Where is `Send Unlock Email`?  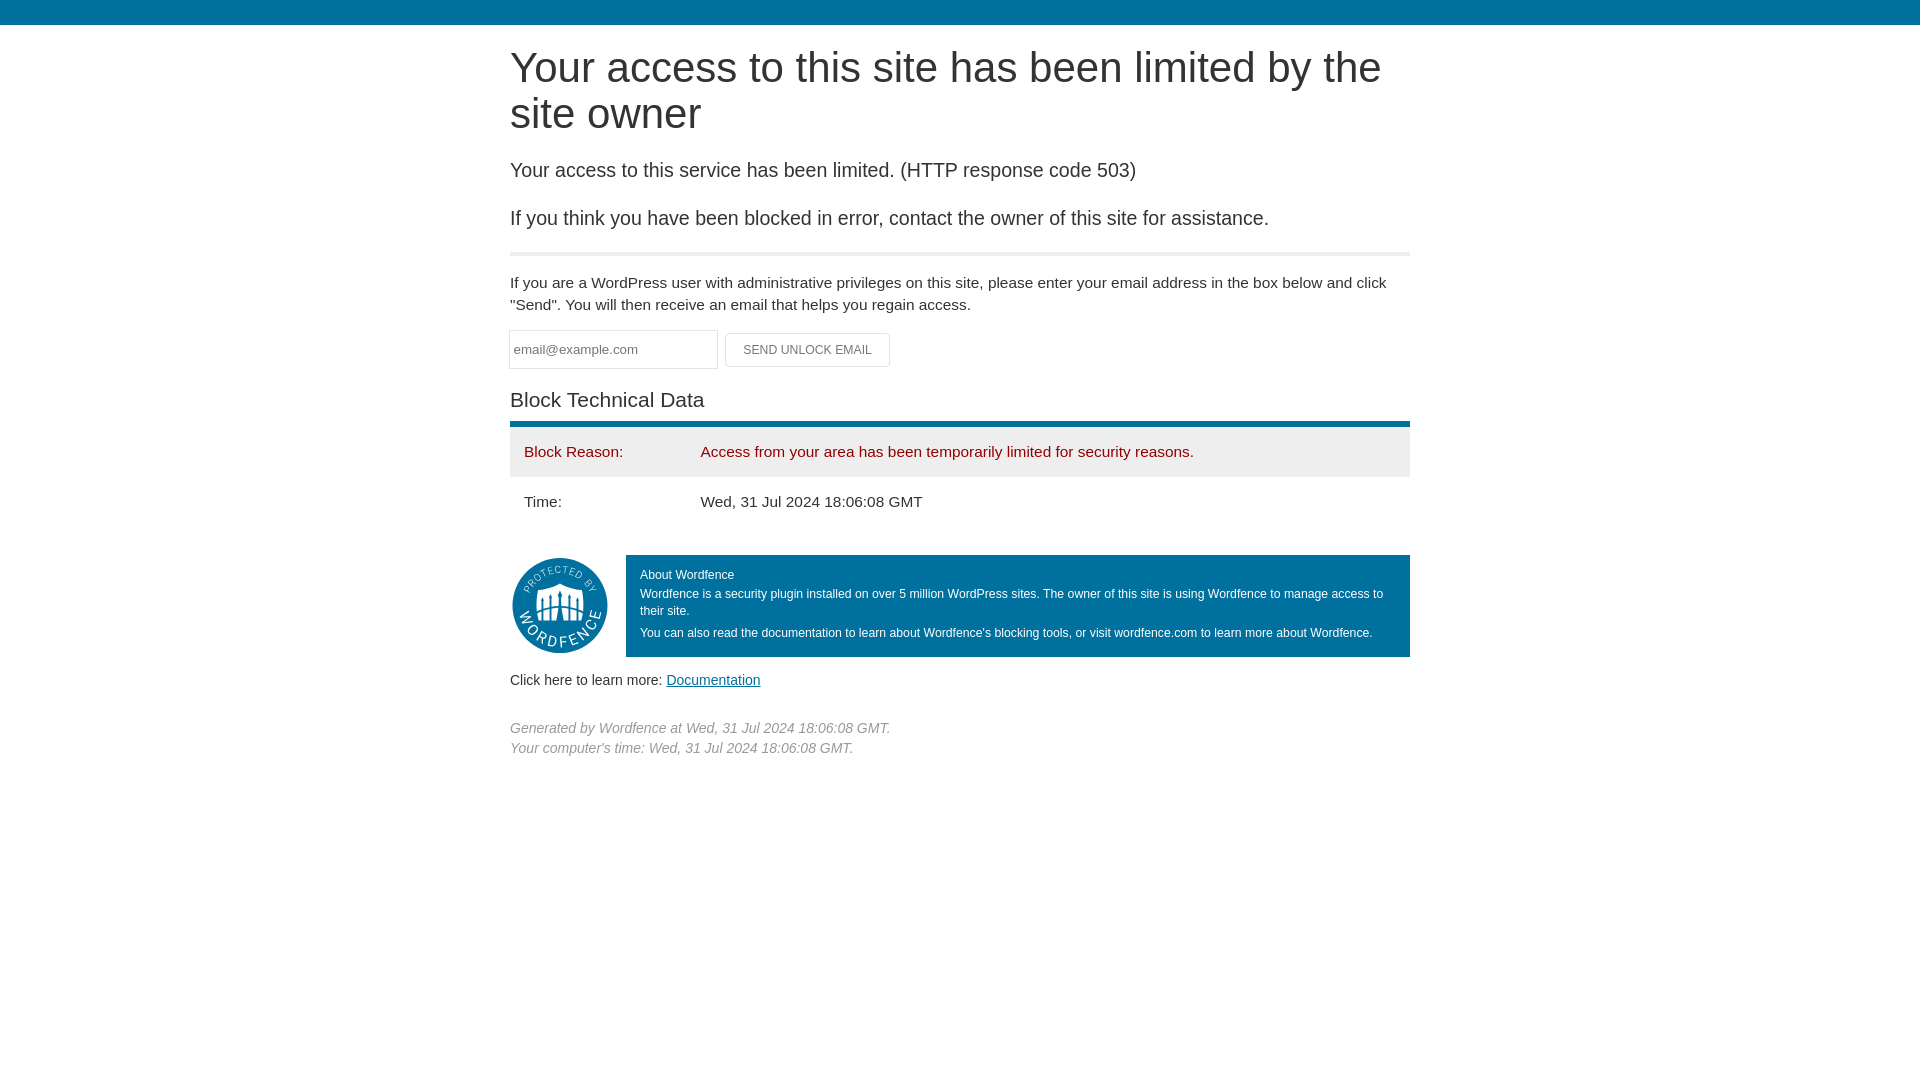 Send Unlock Email is located at coordinates (808, 350).